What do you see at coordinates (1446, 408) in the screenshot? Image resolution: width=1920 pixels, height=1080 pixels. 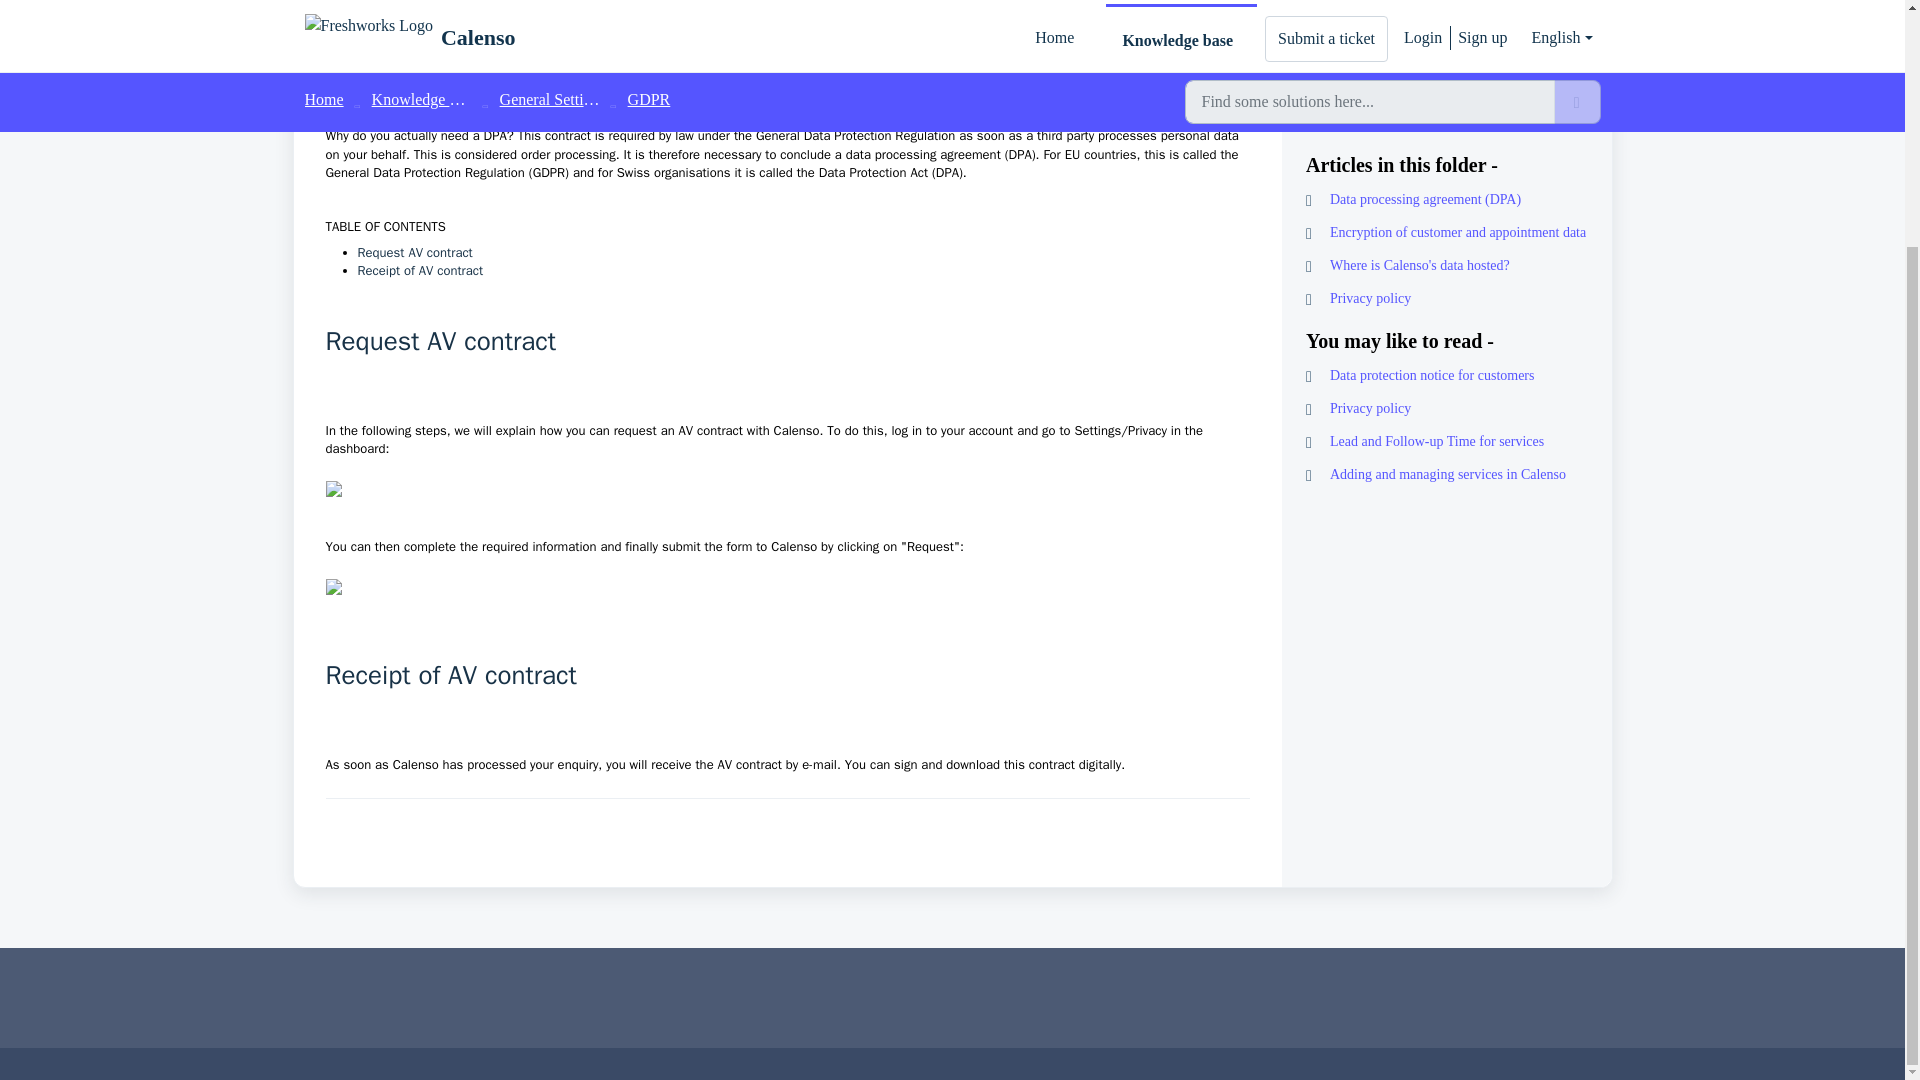 I see `Privacy policy` at bounding box center [1446, 408].